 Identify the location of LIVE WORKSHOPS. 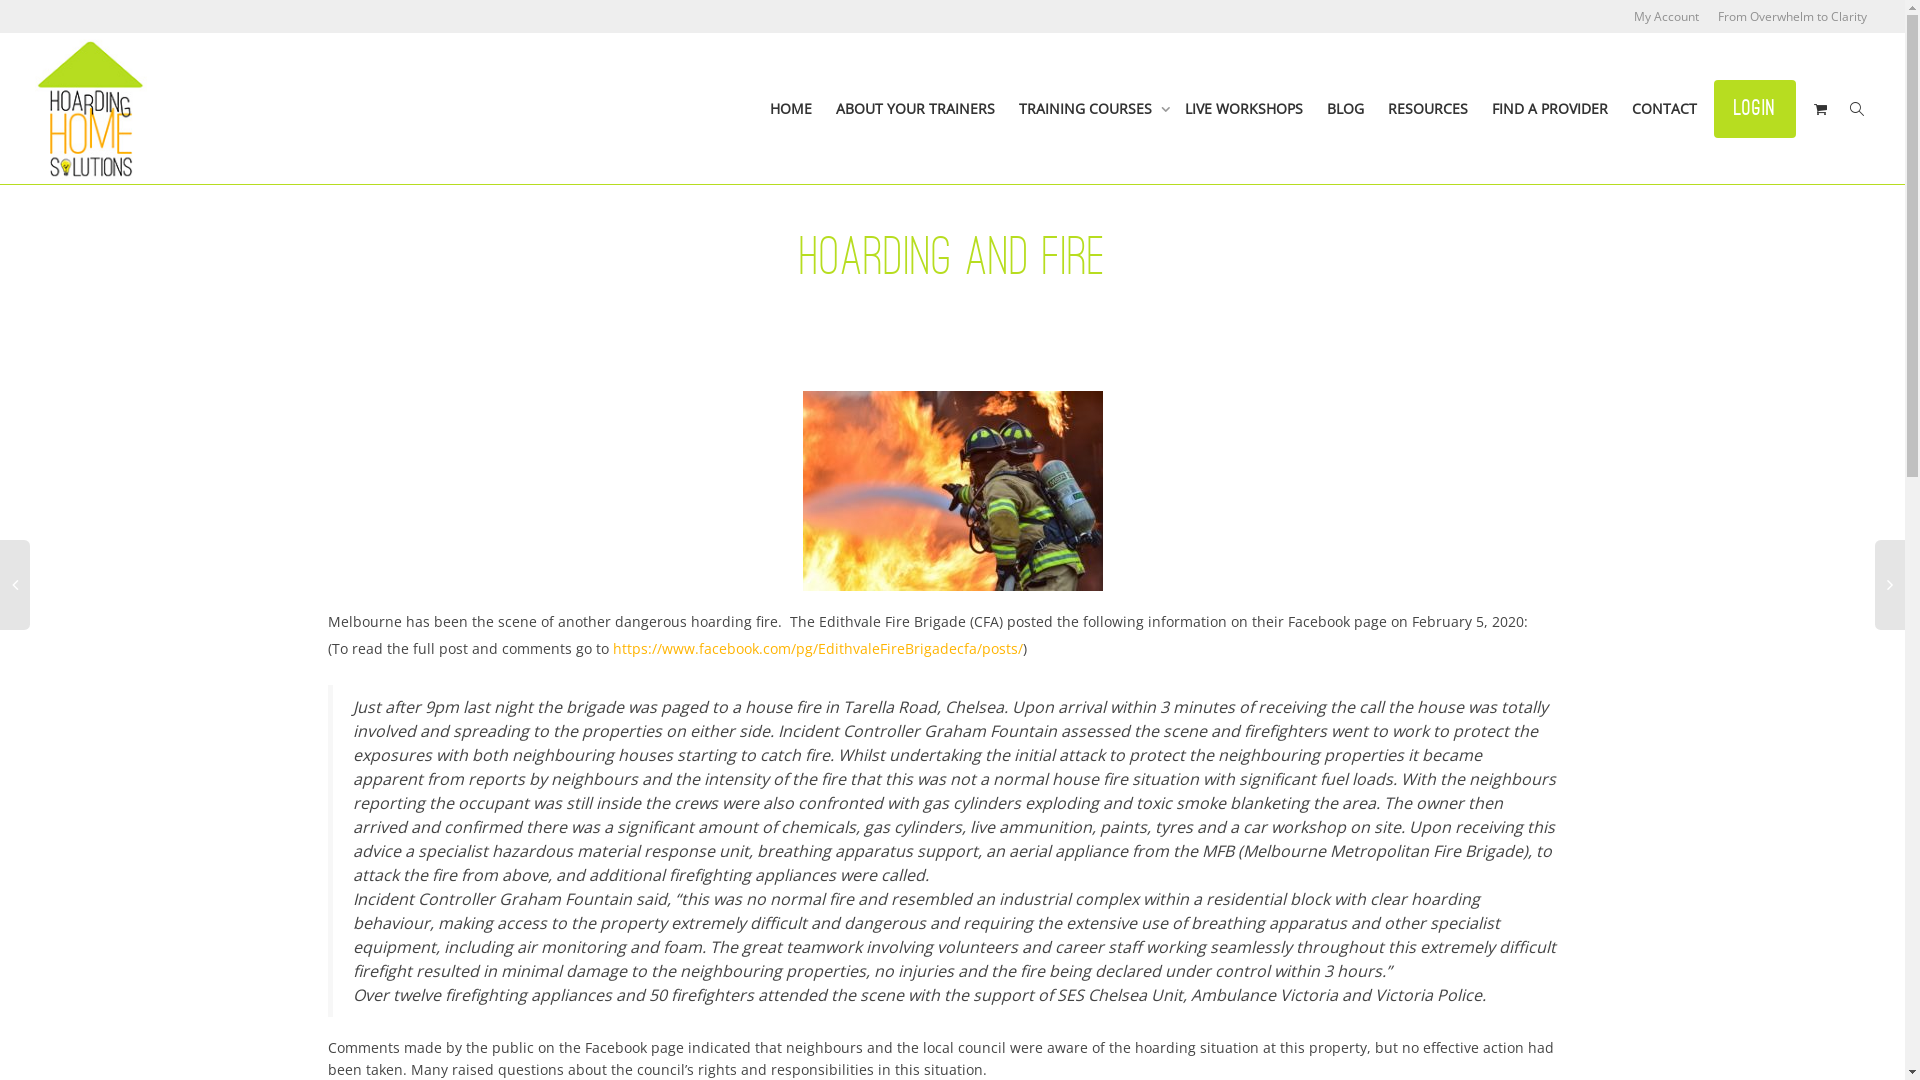
(1244, 109).